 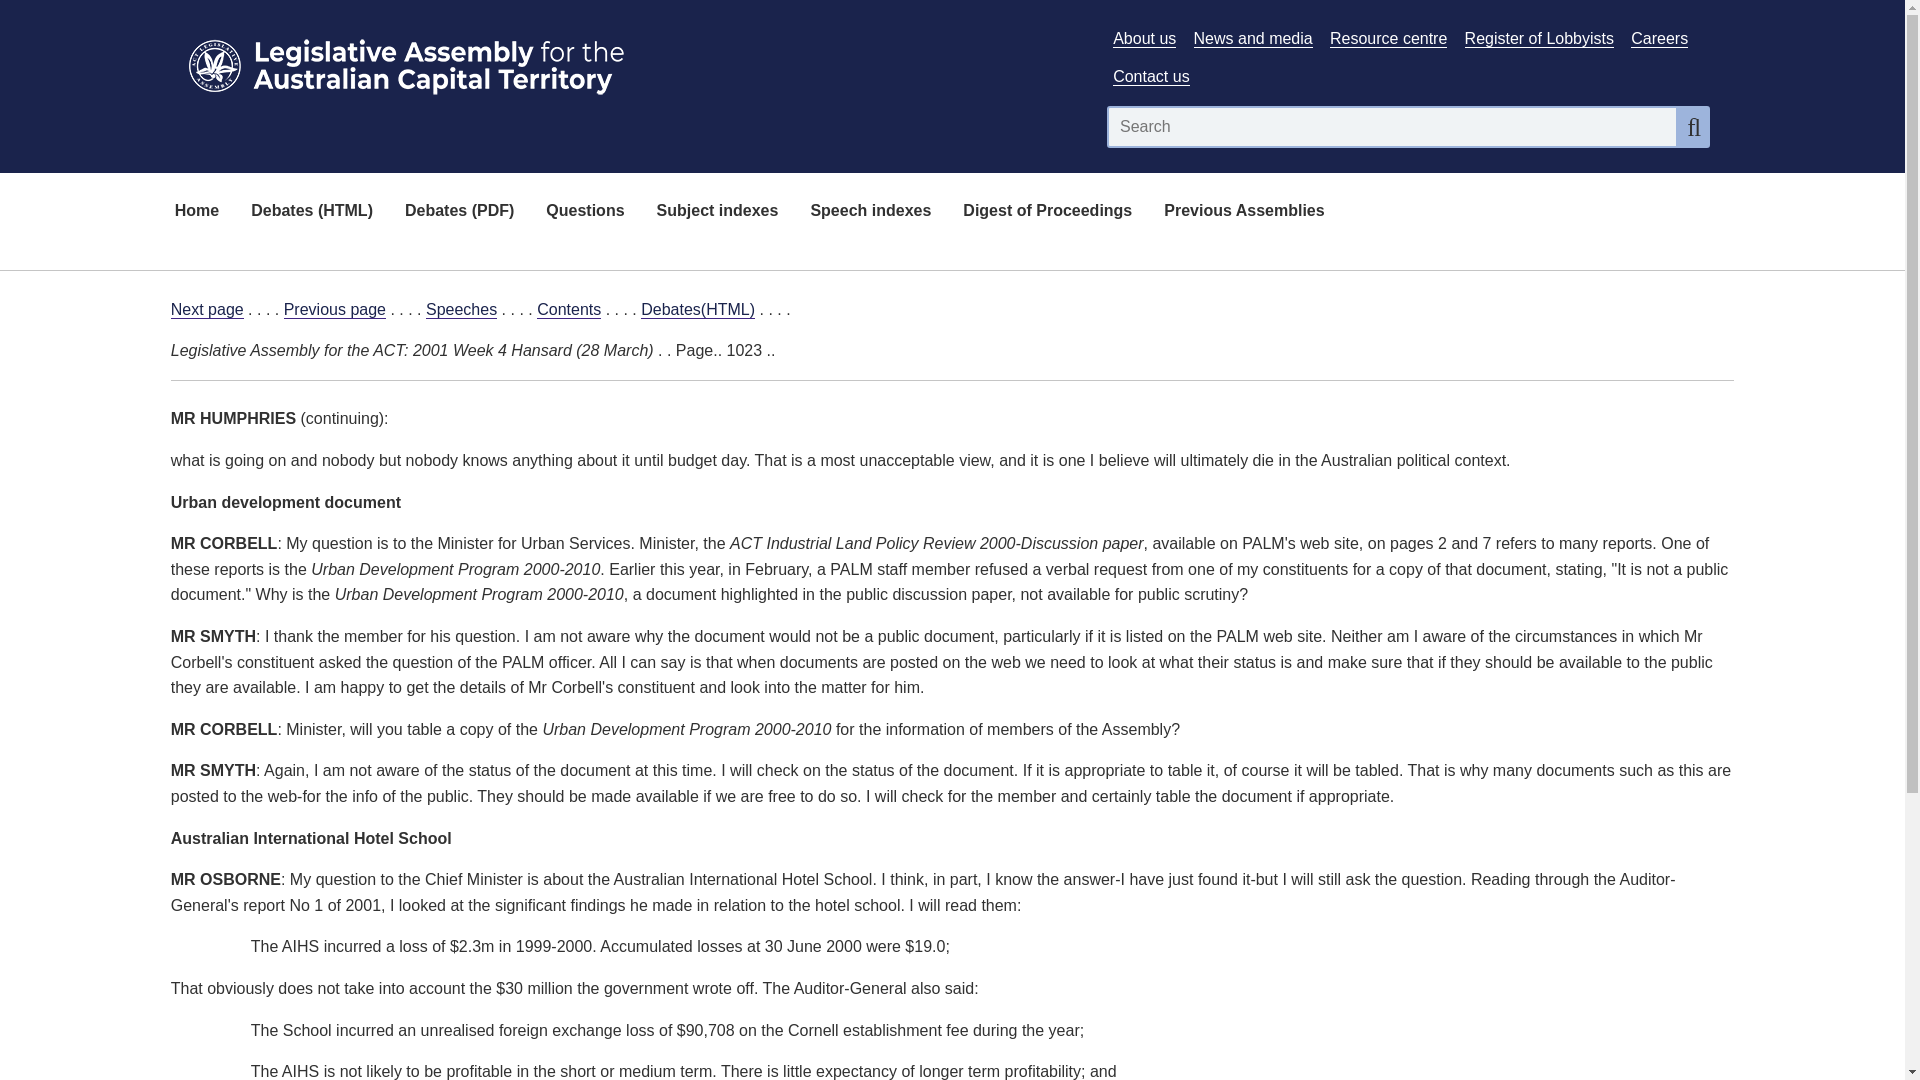 I want to click on Careers, so click(x=1658, y=38).